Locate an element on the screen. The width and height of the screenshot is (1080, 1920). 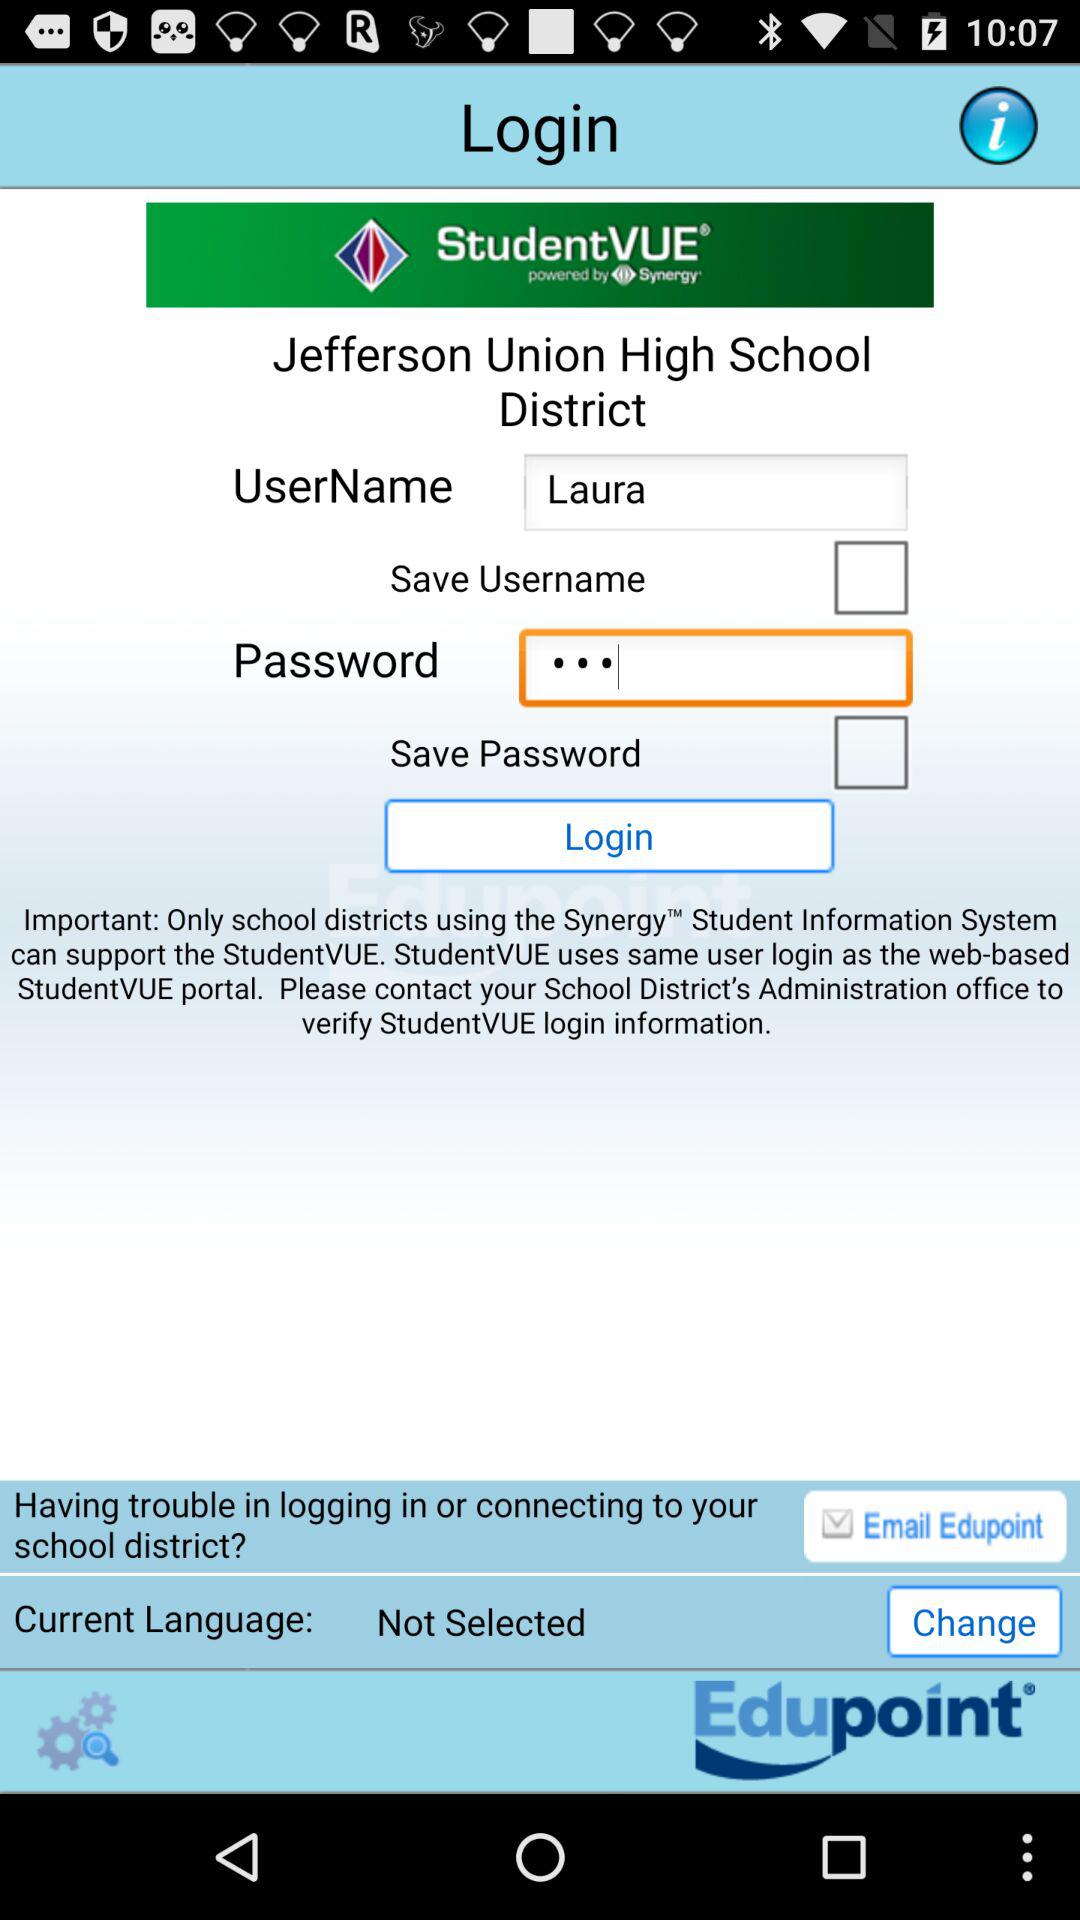
see more information is located at coordinates (998, 126).